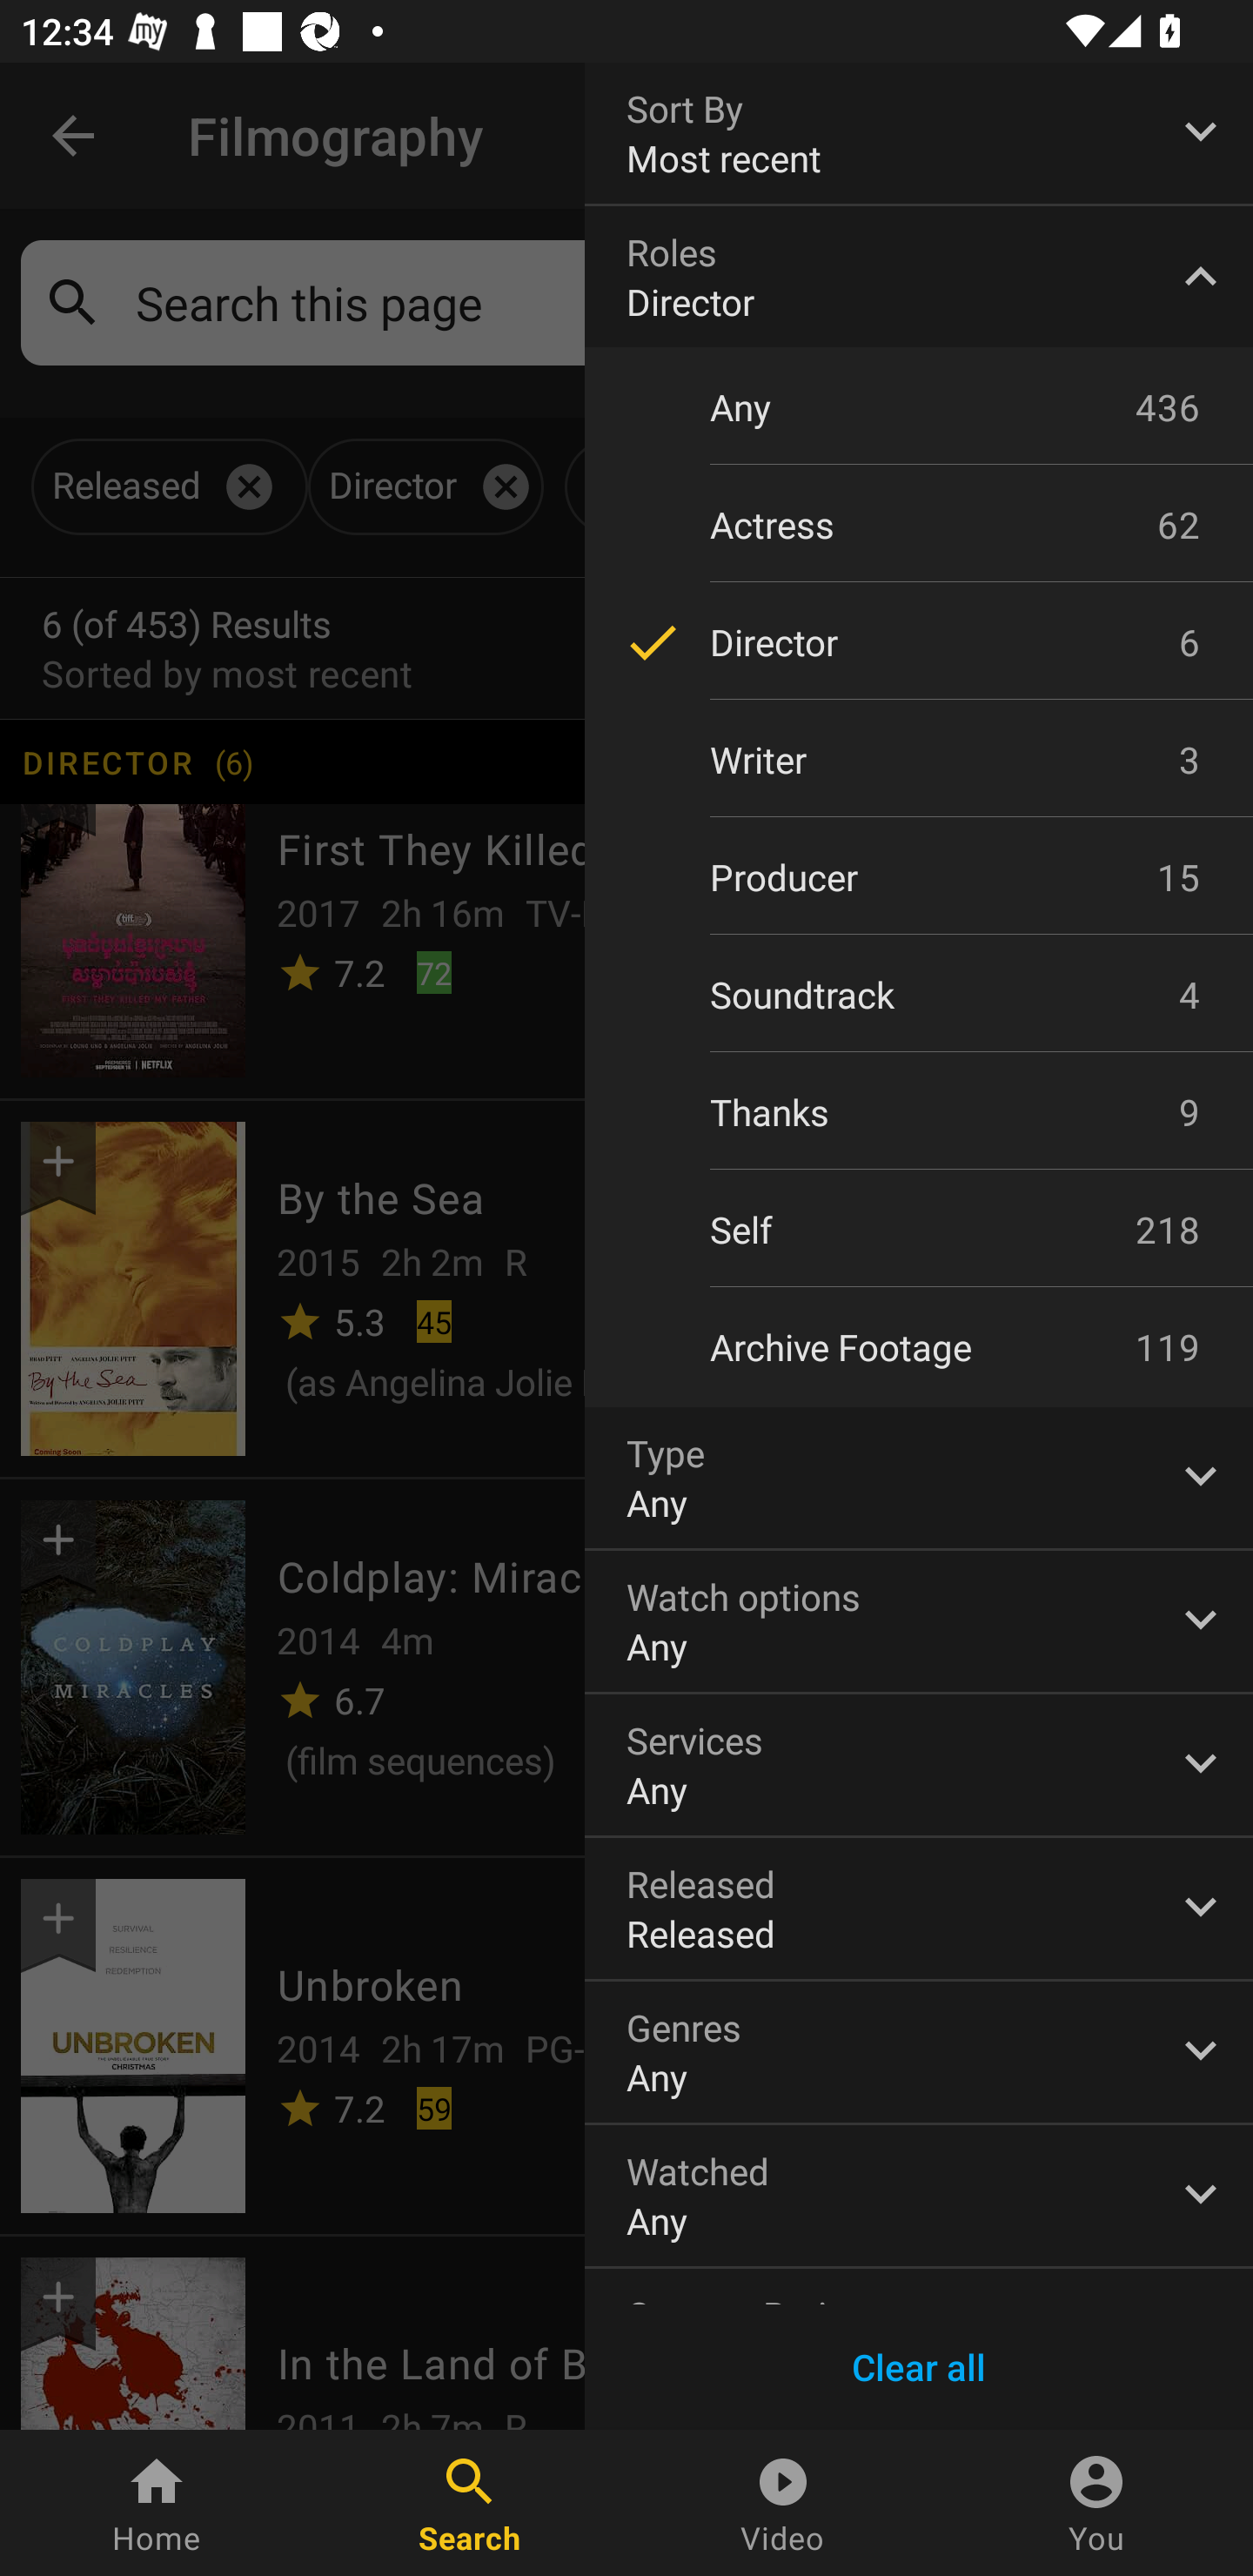 The width and height of the screenshot is (1253, 2576). What do you see at coordinates (919, 524) in the screenshot?
I see `Actress 62` at bounding box center [919, 524].